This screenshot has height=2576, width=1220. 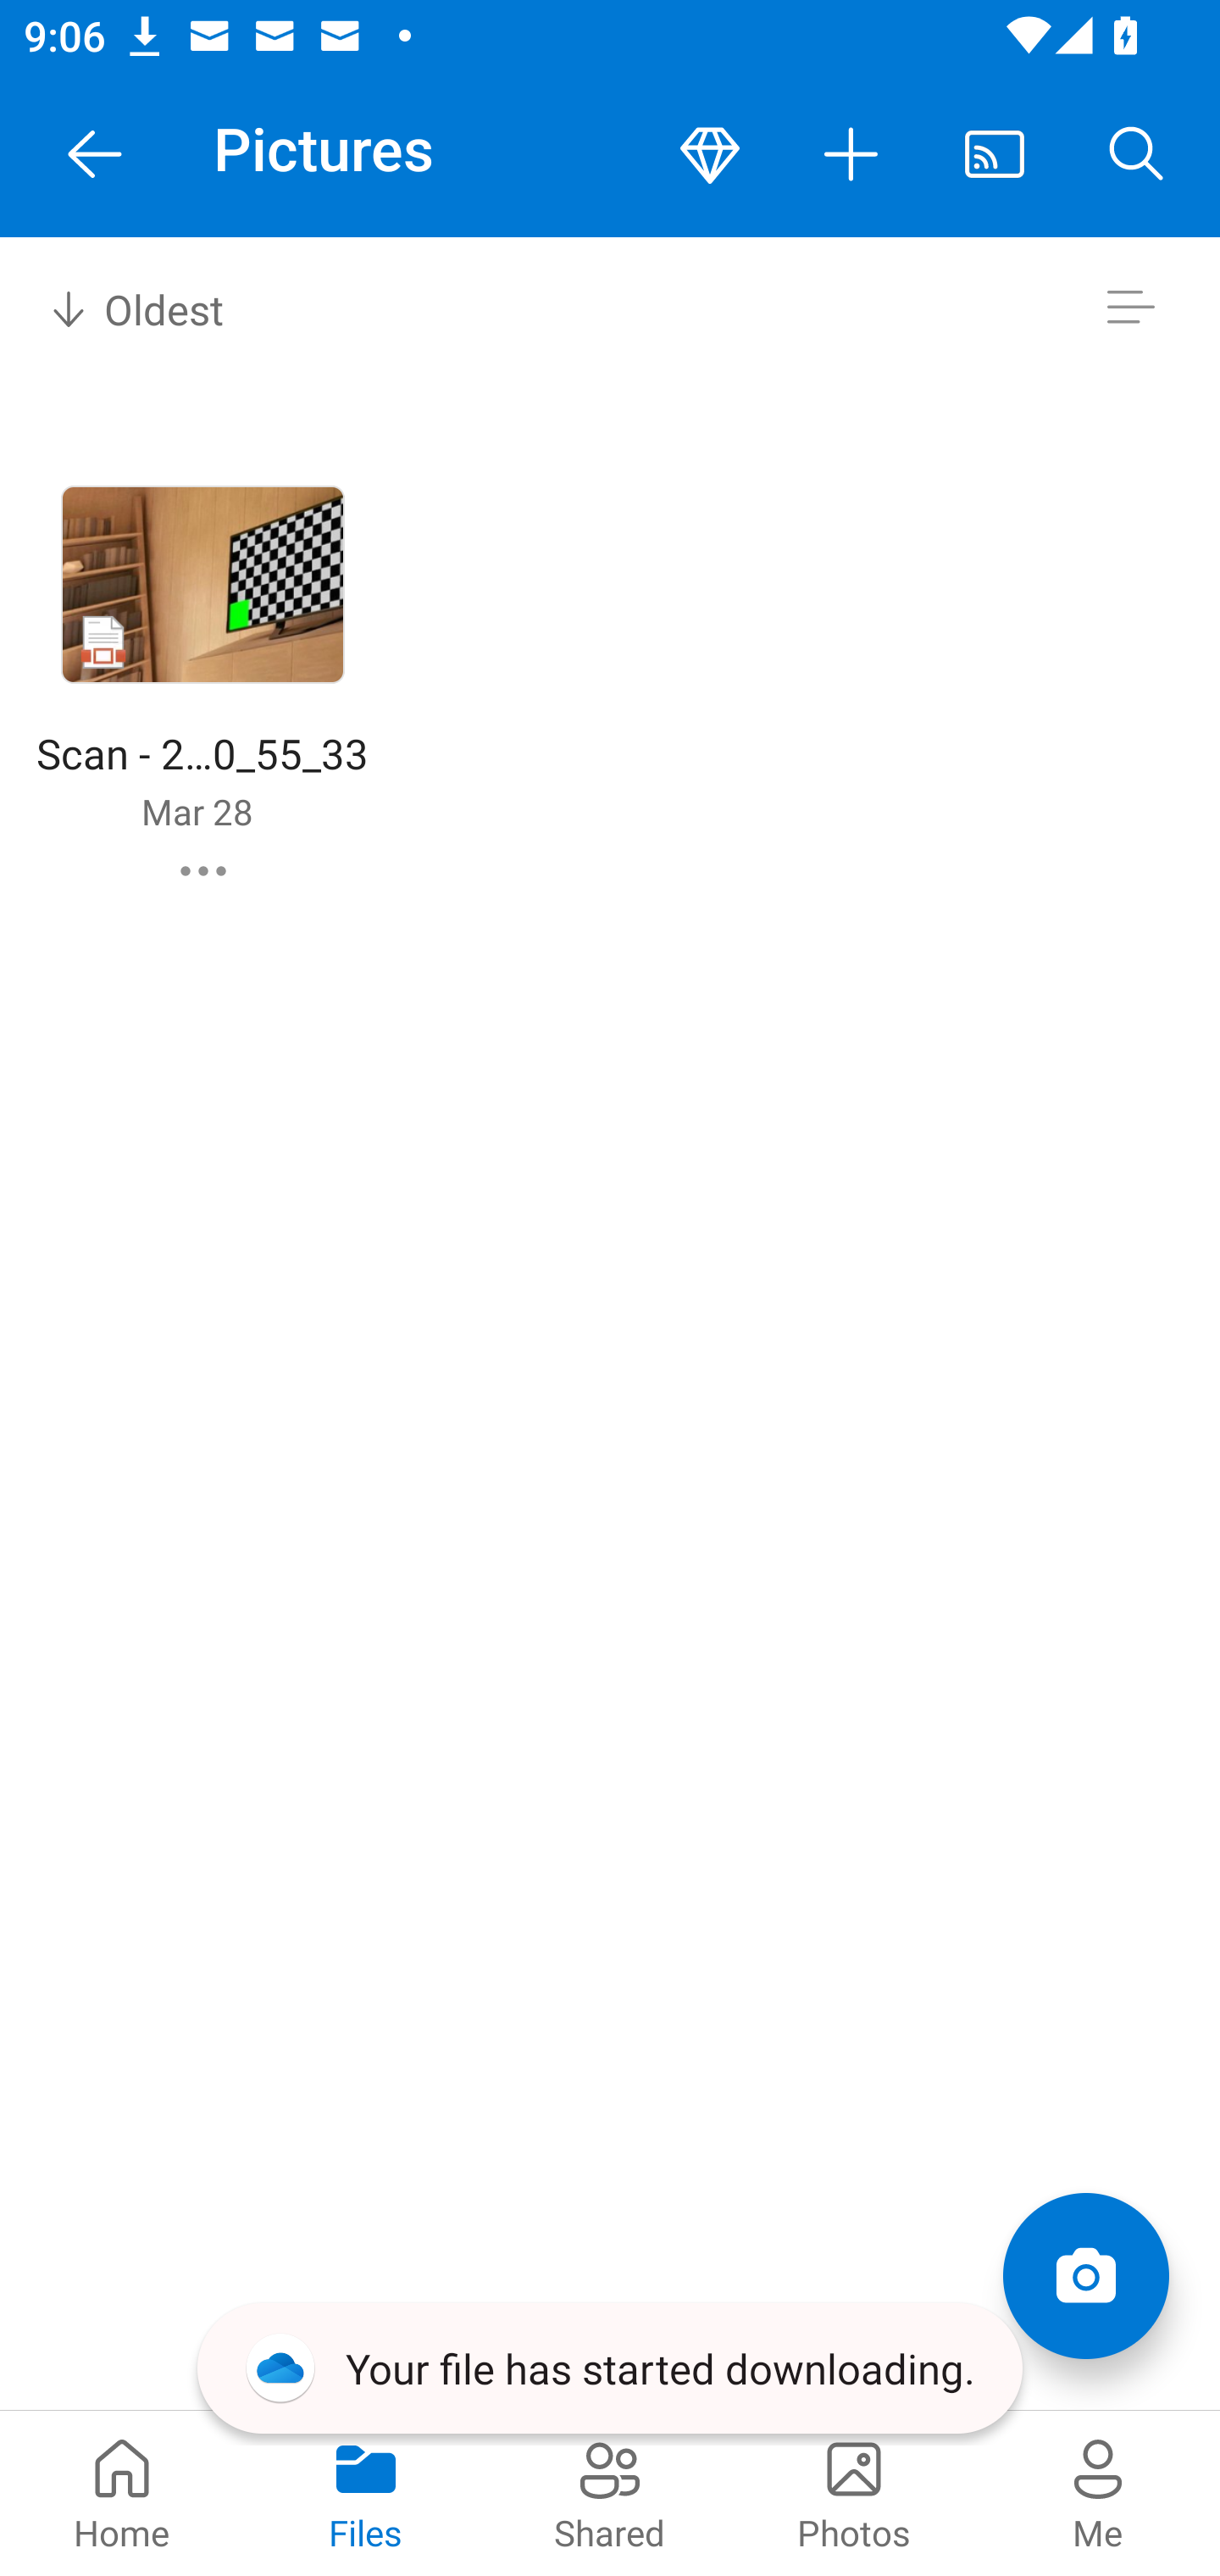 I want to click on Add items Scan, so click(x=1085, y=2276).